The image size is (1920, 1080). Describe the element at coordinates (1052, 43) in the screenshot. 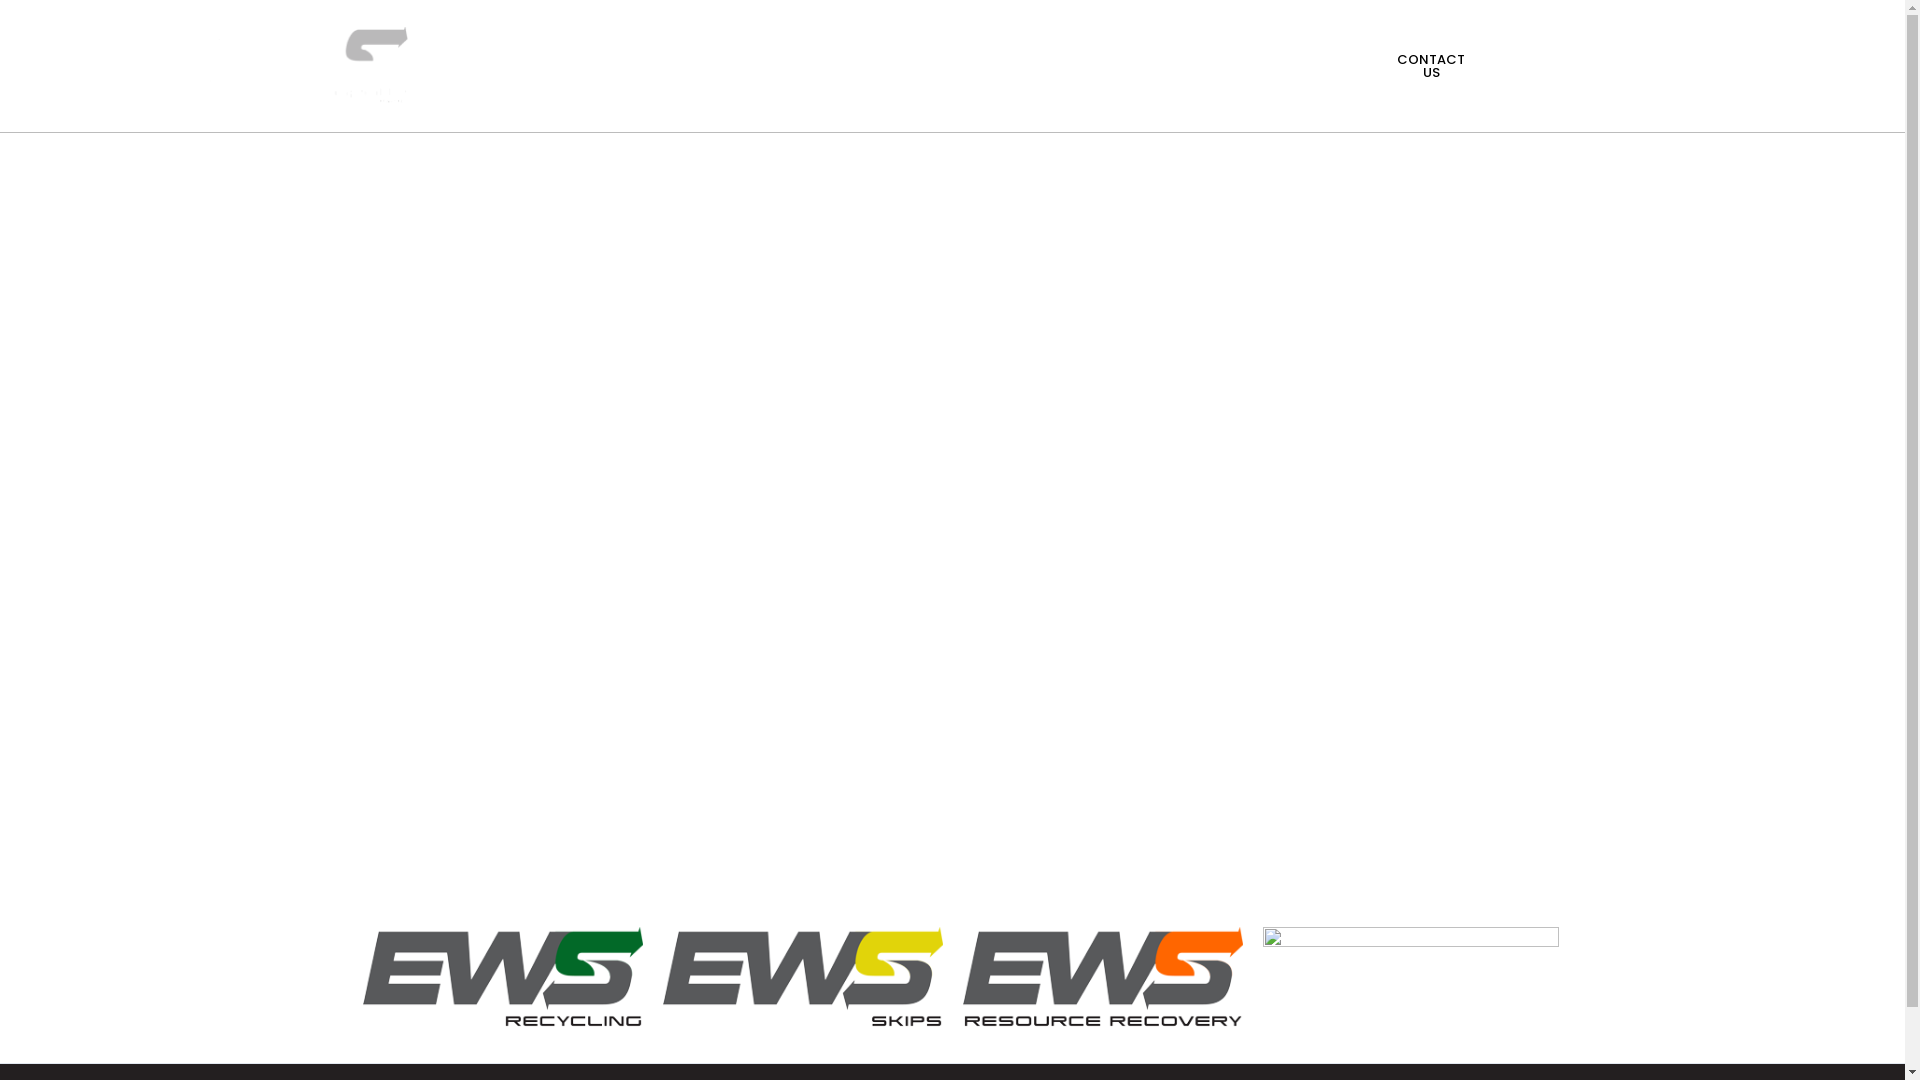

I see `EWS SKIP BINS` at that location.